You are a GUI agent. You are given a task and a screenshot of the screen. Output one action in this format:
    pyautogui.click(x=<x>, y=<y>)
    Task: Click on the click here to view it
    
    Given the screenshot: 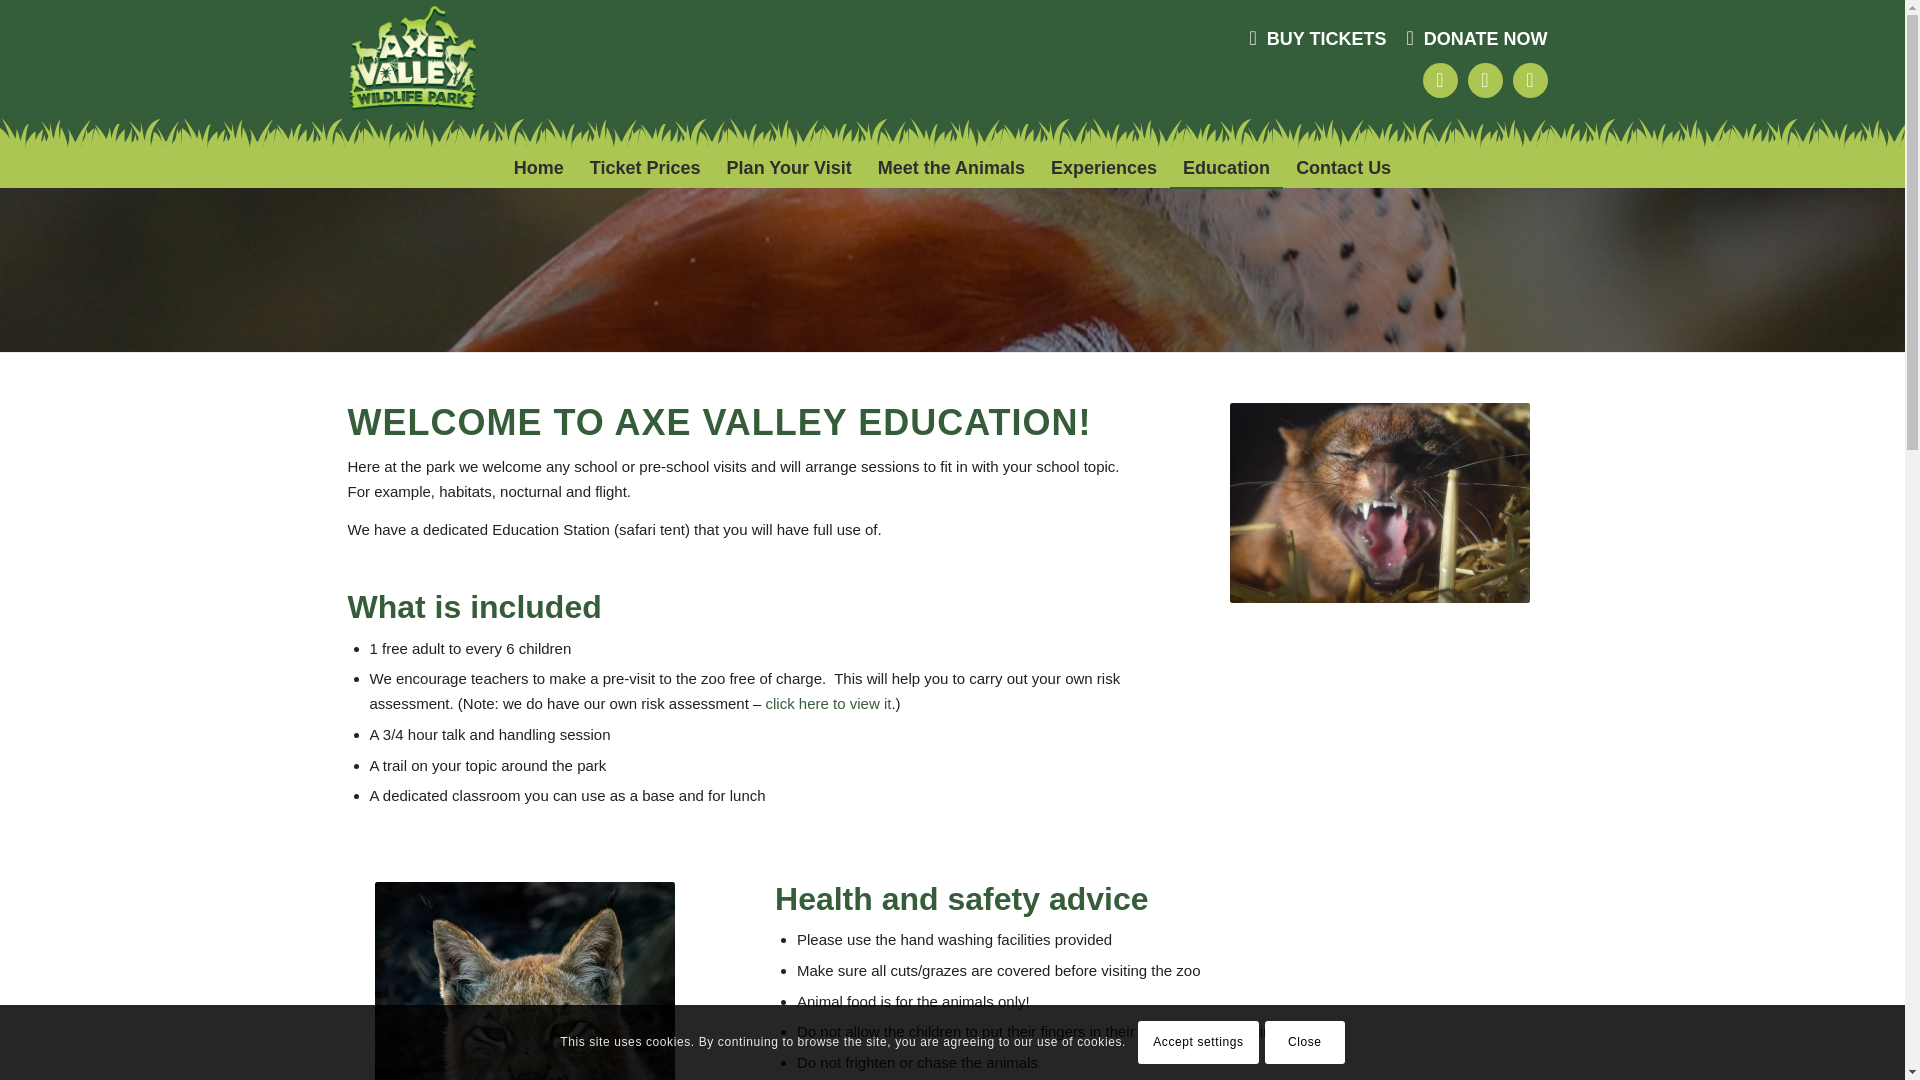 What is the action you would take?
    pyautogui.click(x=829, y=703)
    